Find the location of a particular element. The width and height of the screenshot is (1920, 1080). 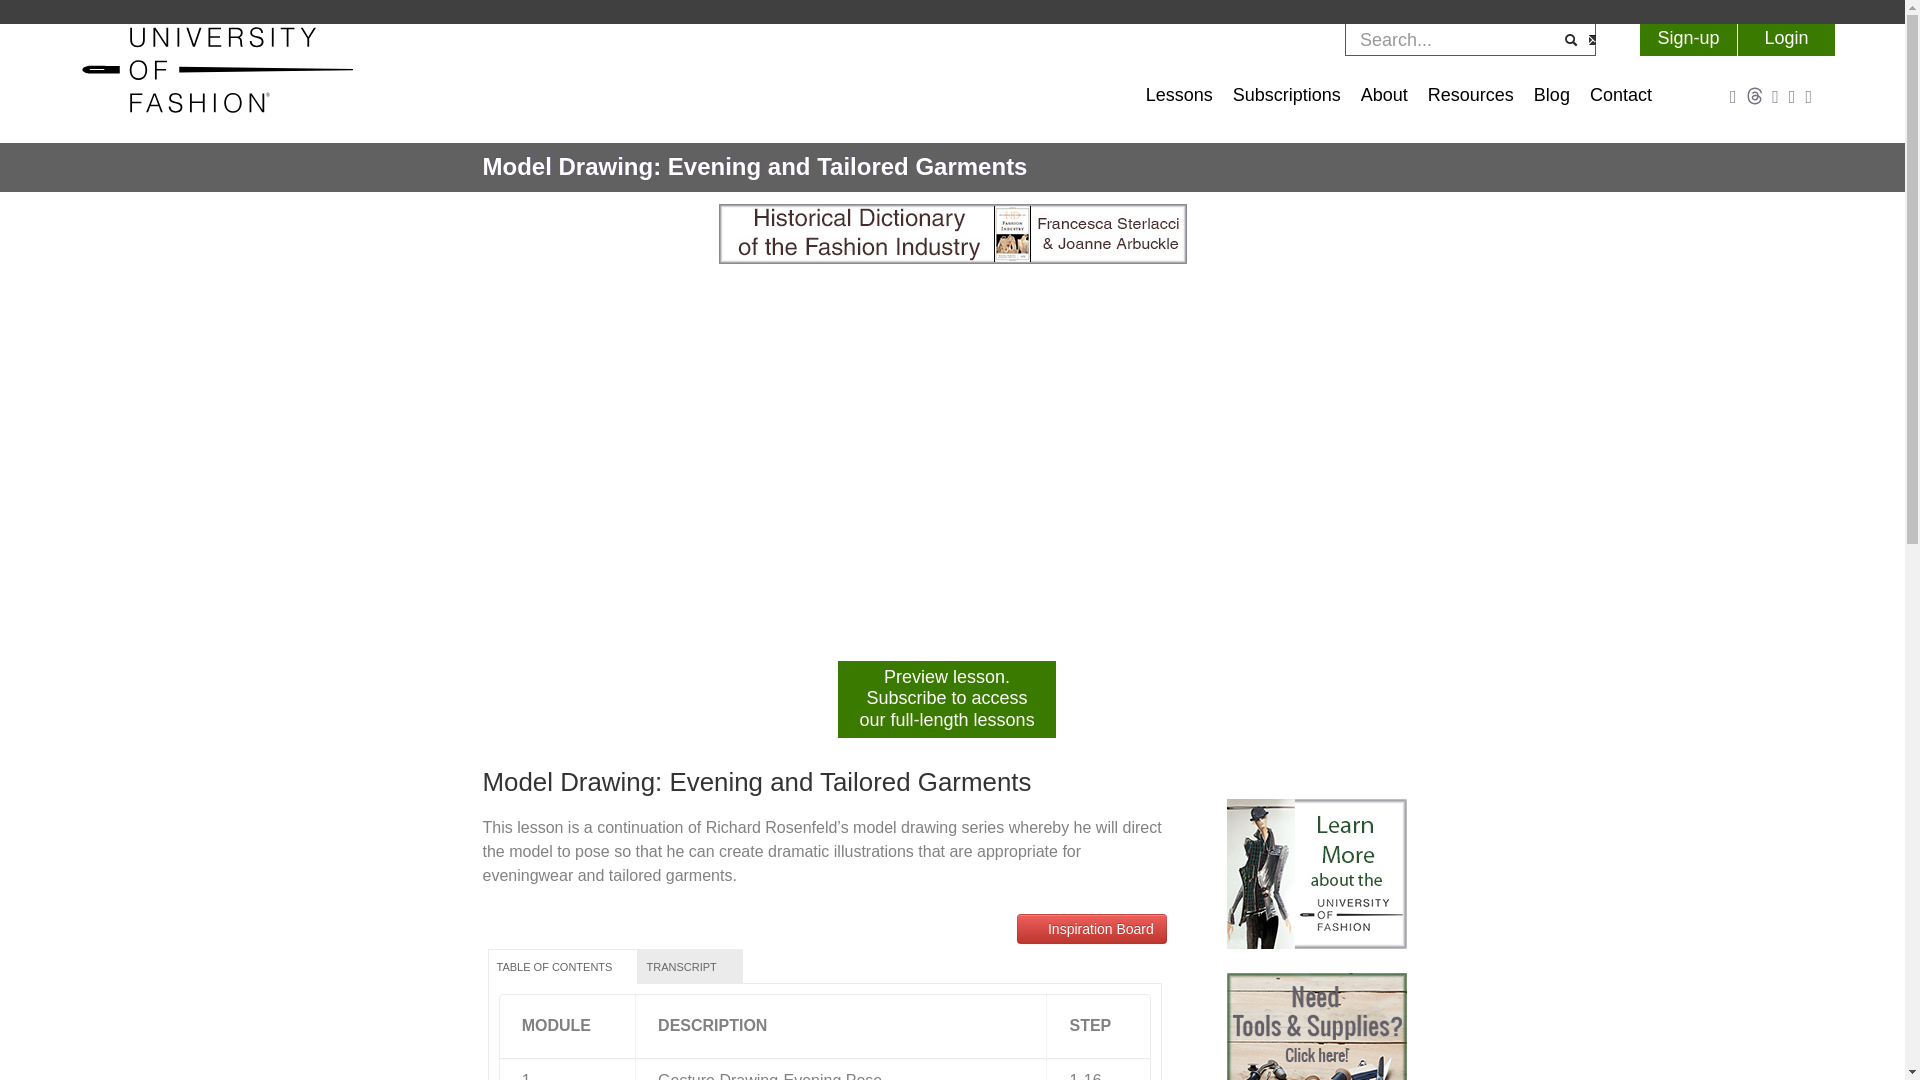

Online Fashion Design School is located at coordinates (220, 112).